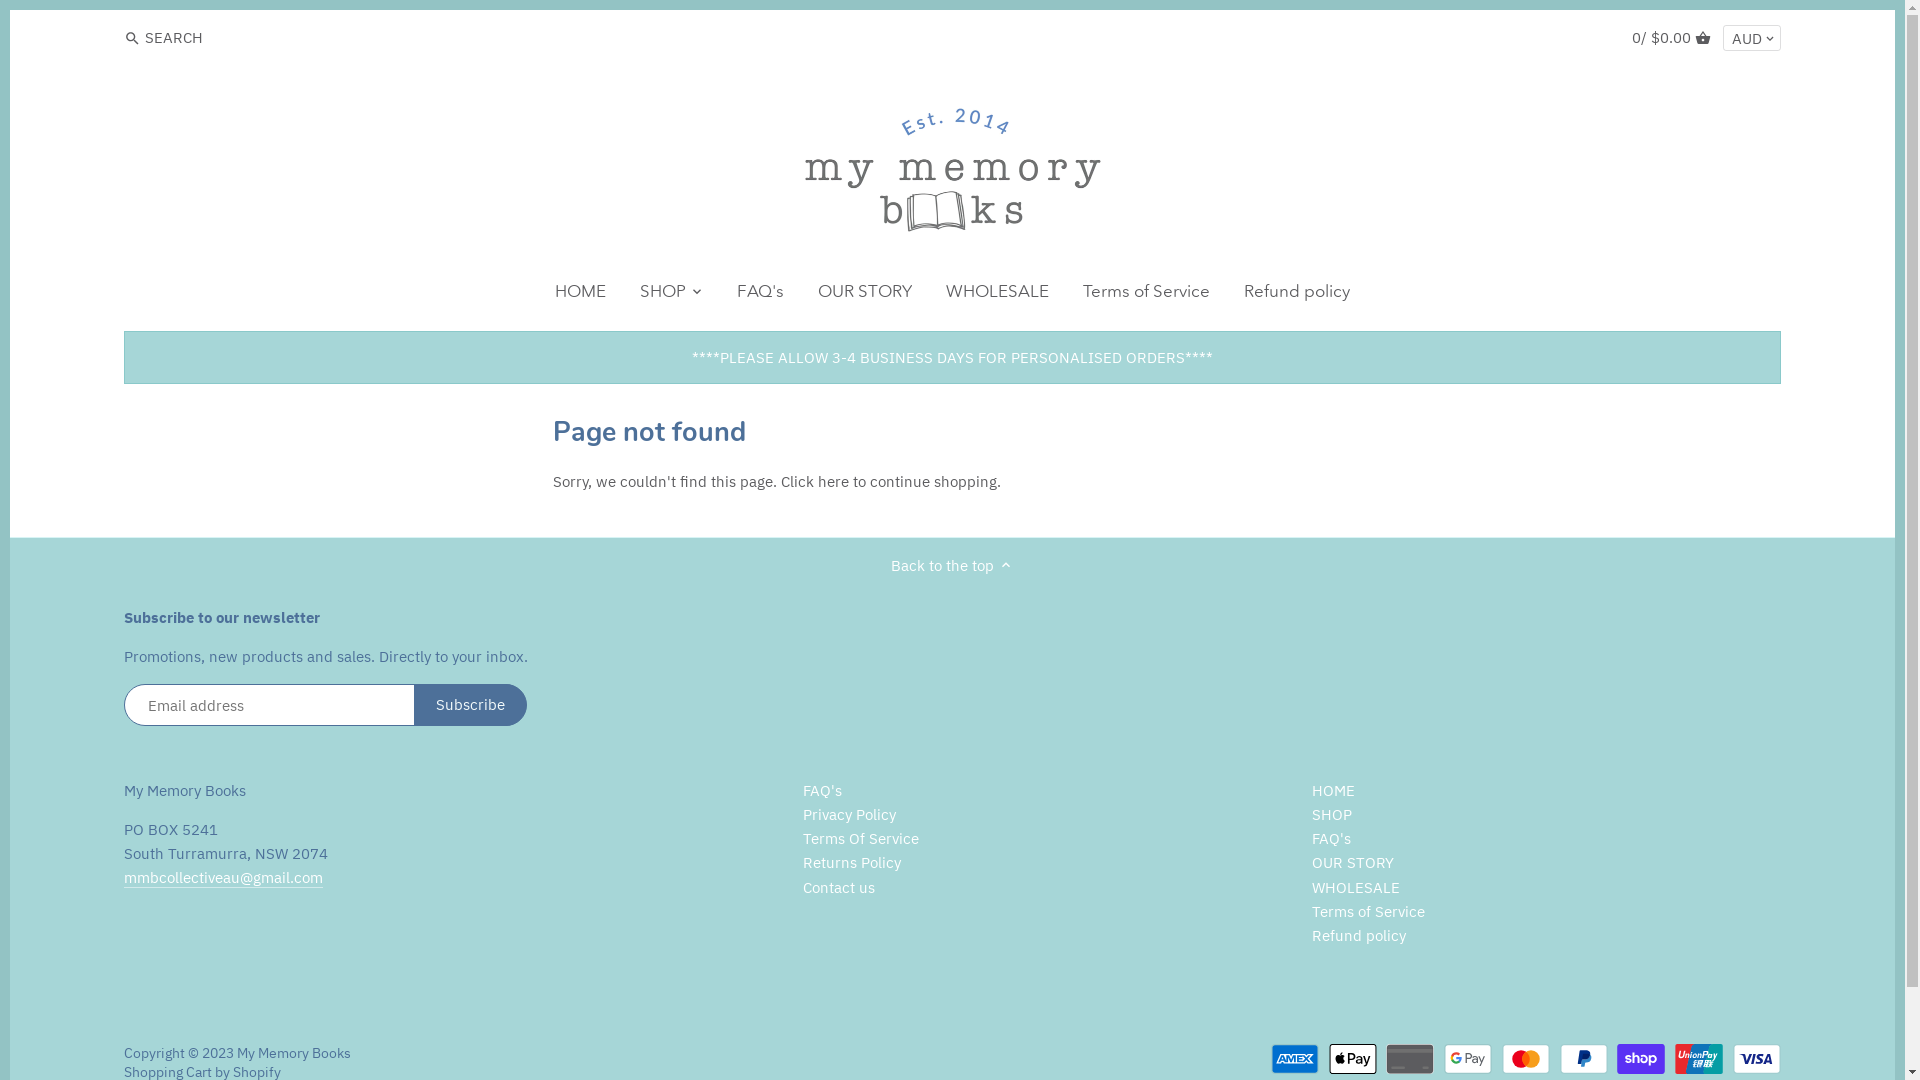  What do you see at coordinates (294, 1053) in the screenshot?
I see `My Memory Books` at bounding box center [294, 1053].